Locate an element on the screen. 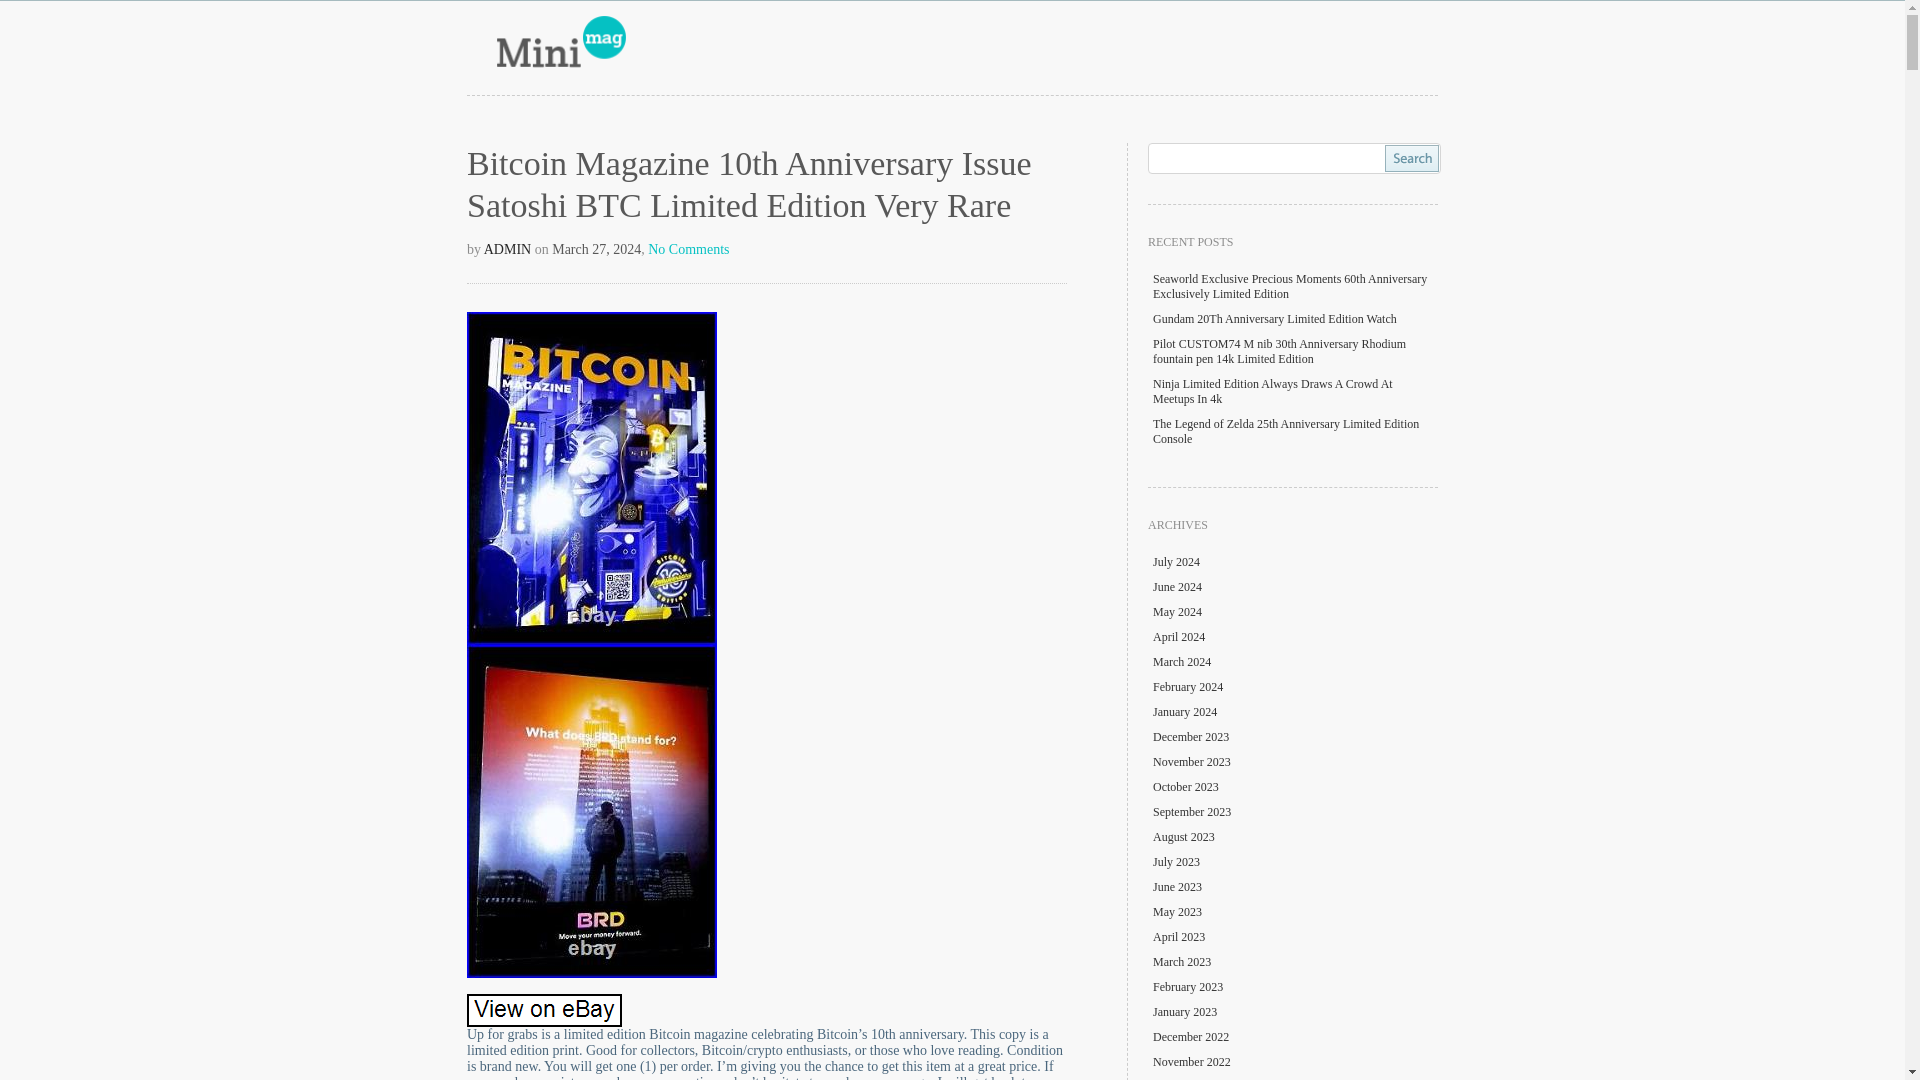  Posts by admin is located at coordinates (507, 249).